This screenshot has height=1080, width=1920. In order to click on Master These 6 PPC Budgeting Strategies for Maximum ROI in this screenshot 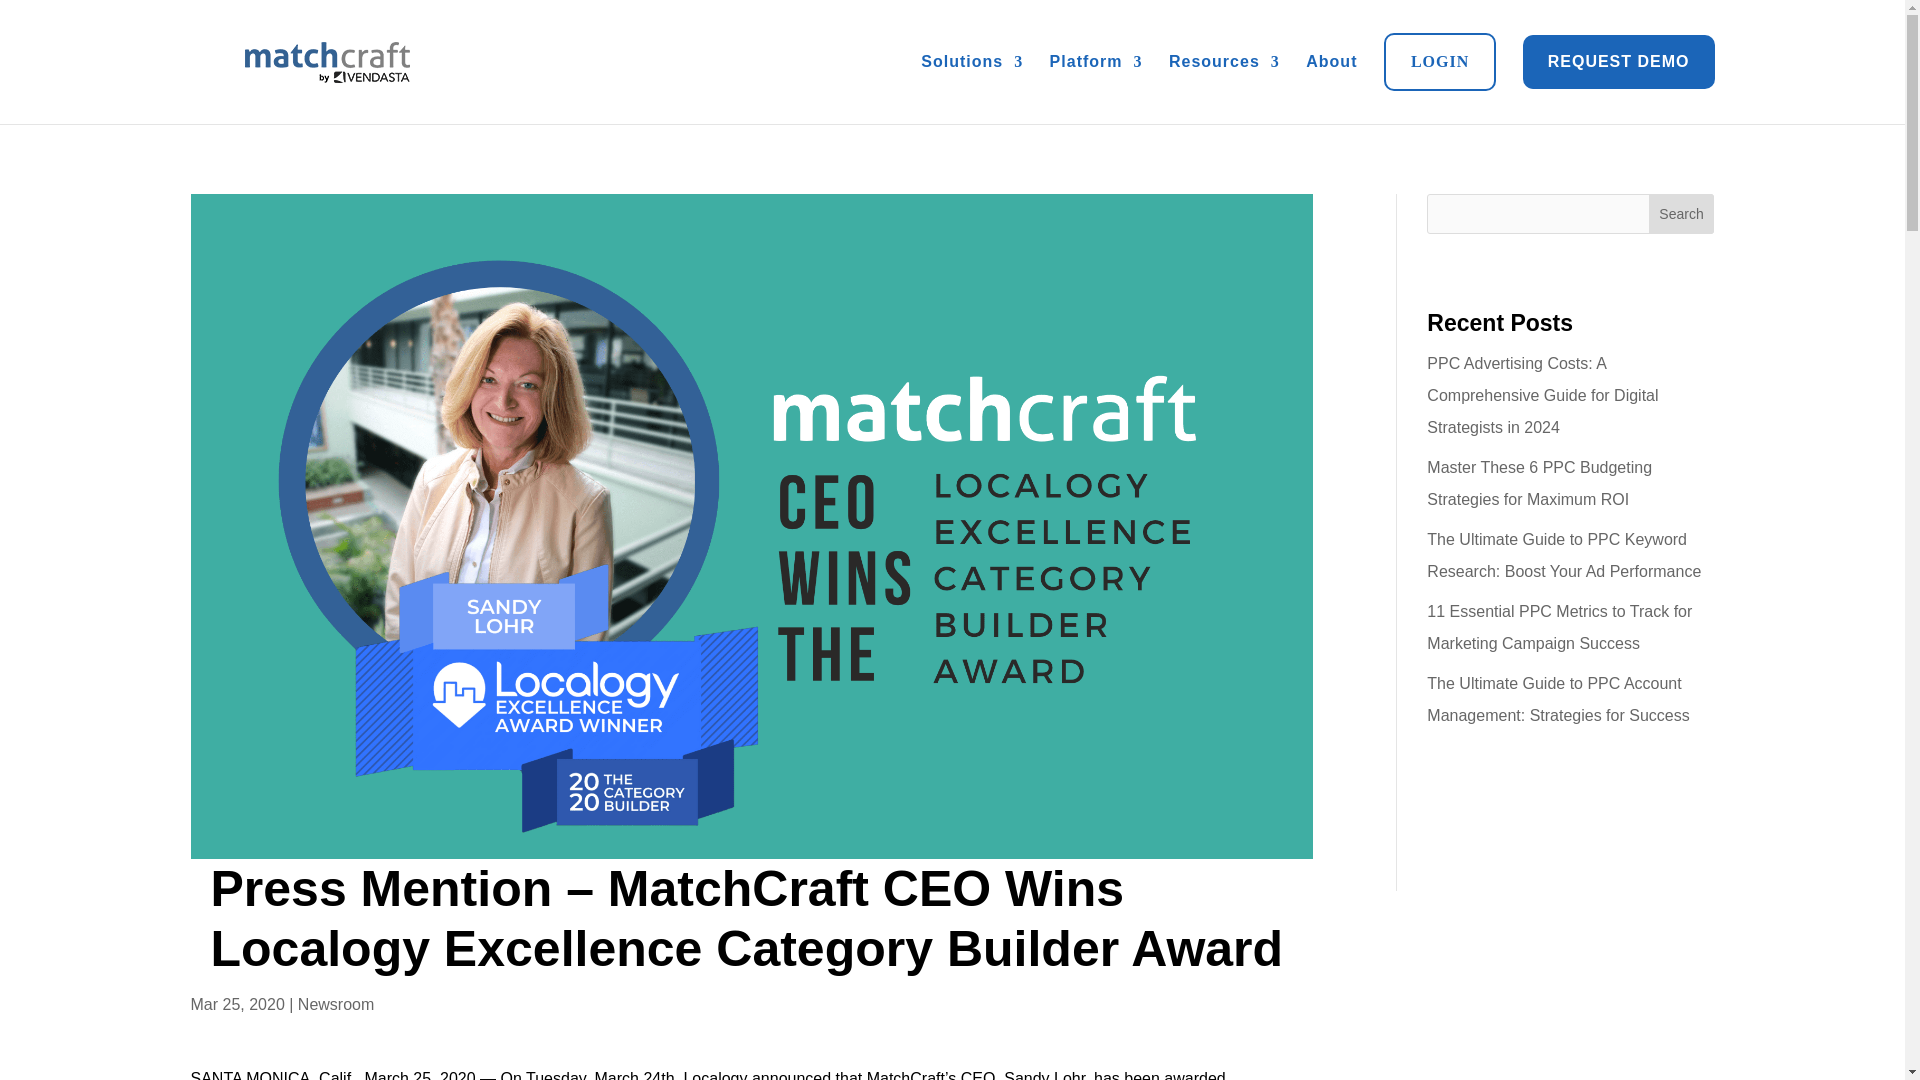, I will do `click(1538, 483)`.